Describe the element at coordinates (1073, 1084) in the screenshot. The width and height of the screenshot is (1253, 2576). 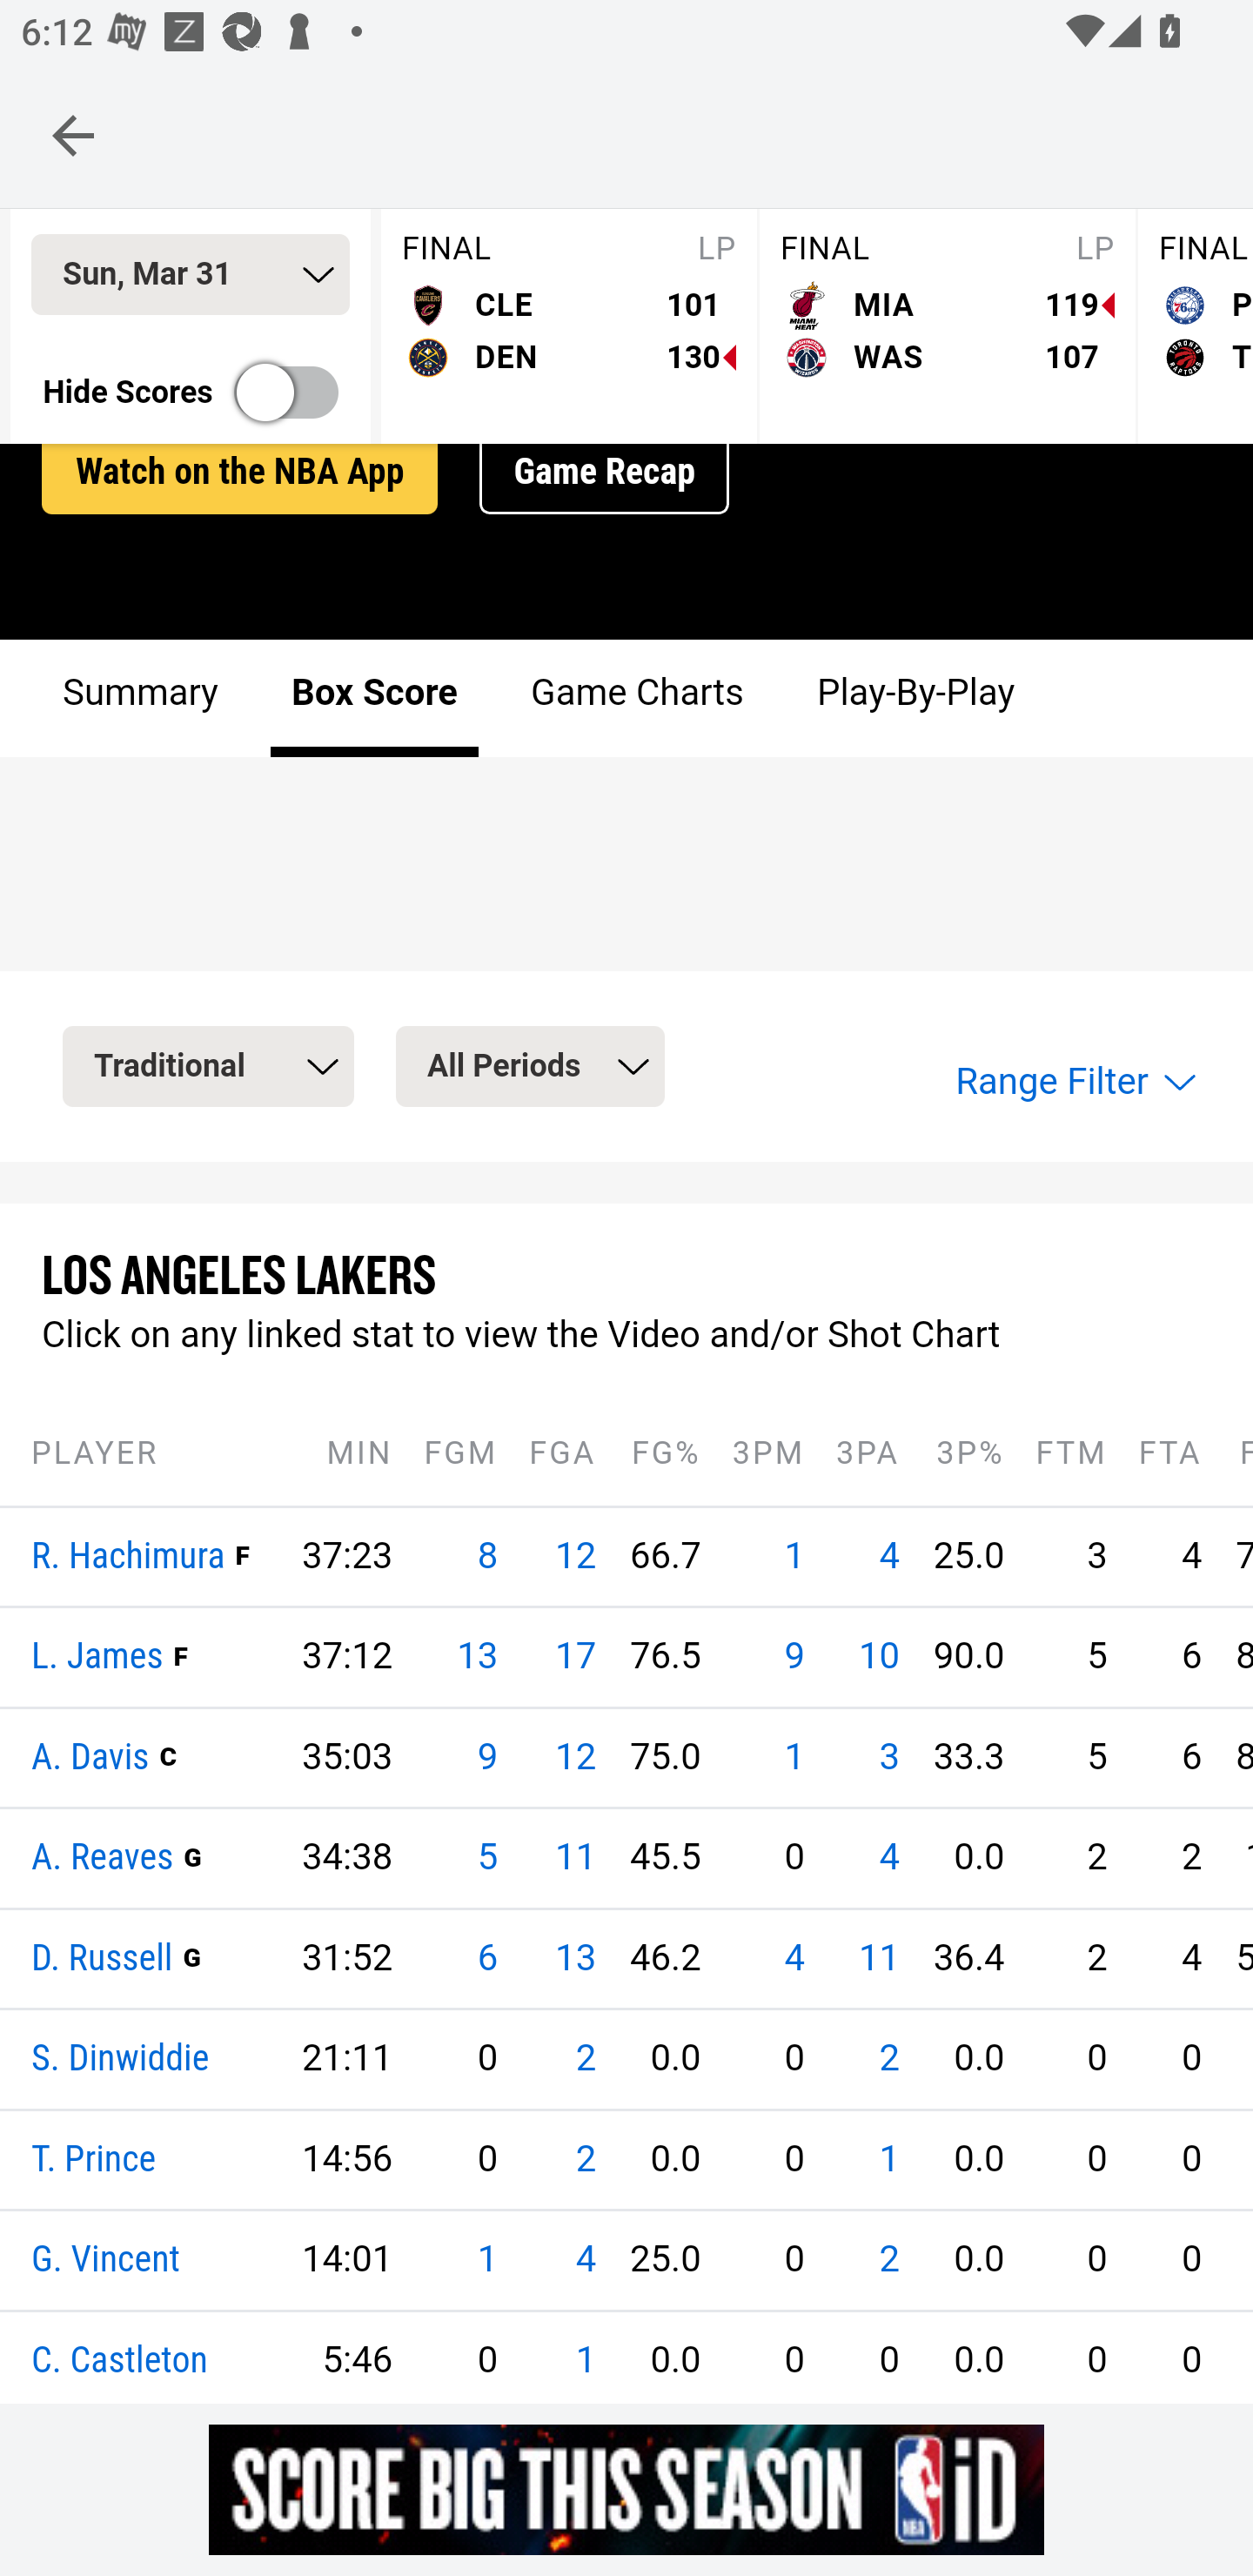
I see `Range Filter` at that location.